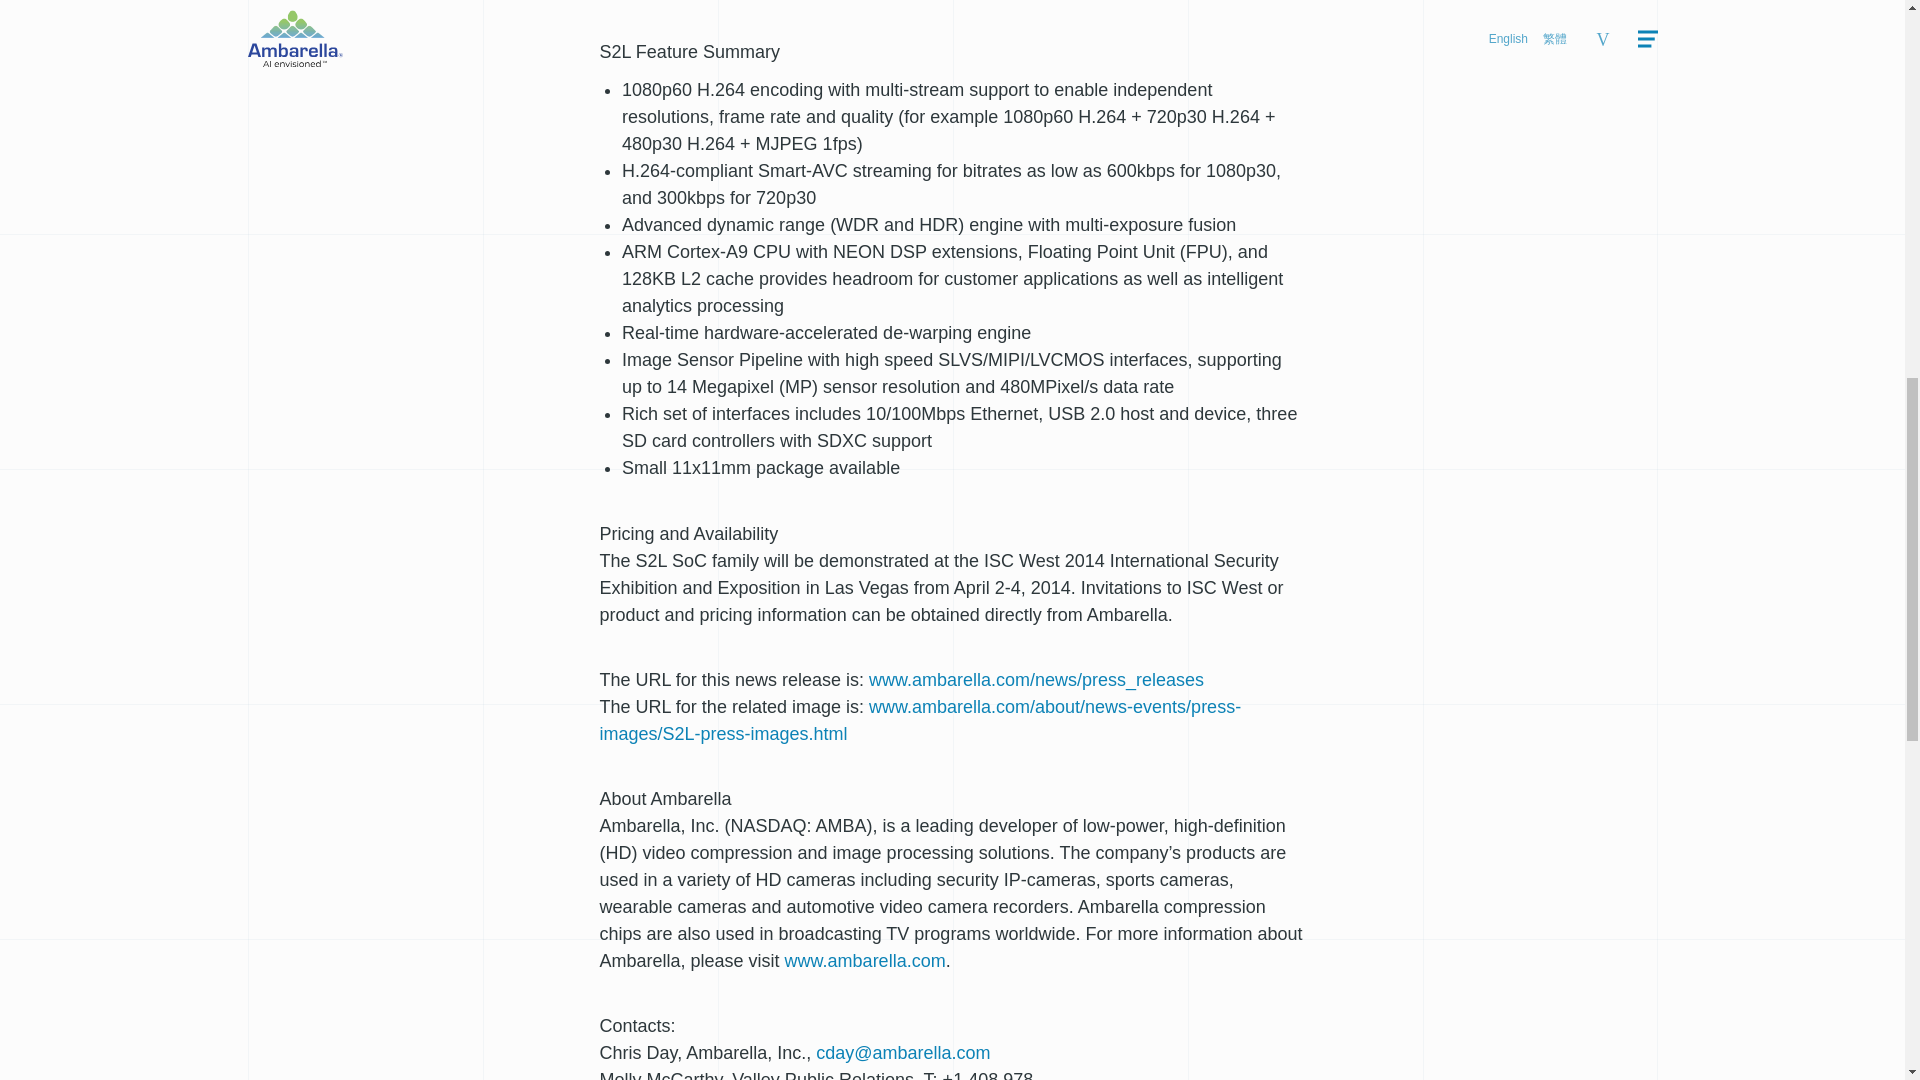  What do you see at coordinates (866, 960) in the screenshot?
I see `www.ambarella.com` at bounding box center [866, 960].